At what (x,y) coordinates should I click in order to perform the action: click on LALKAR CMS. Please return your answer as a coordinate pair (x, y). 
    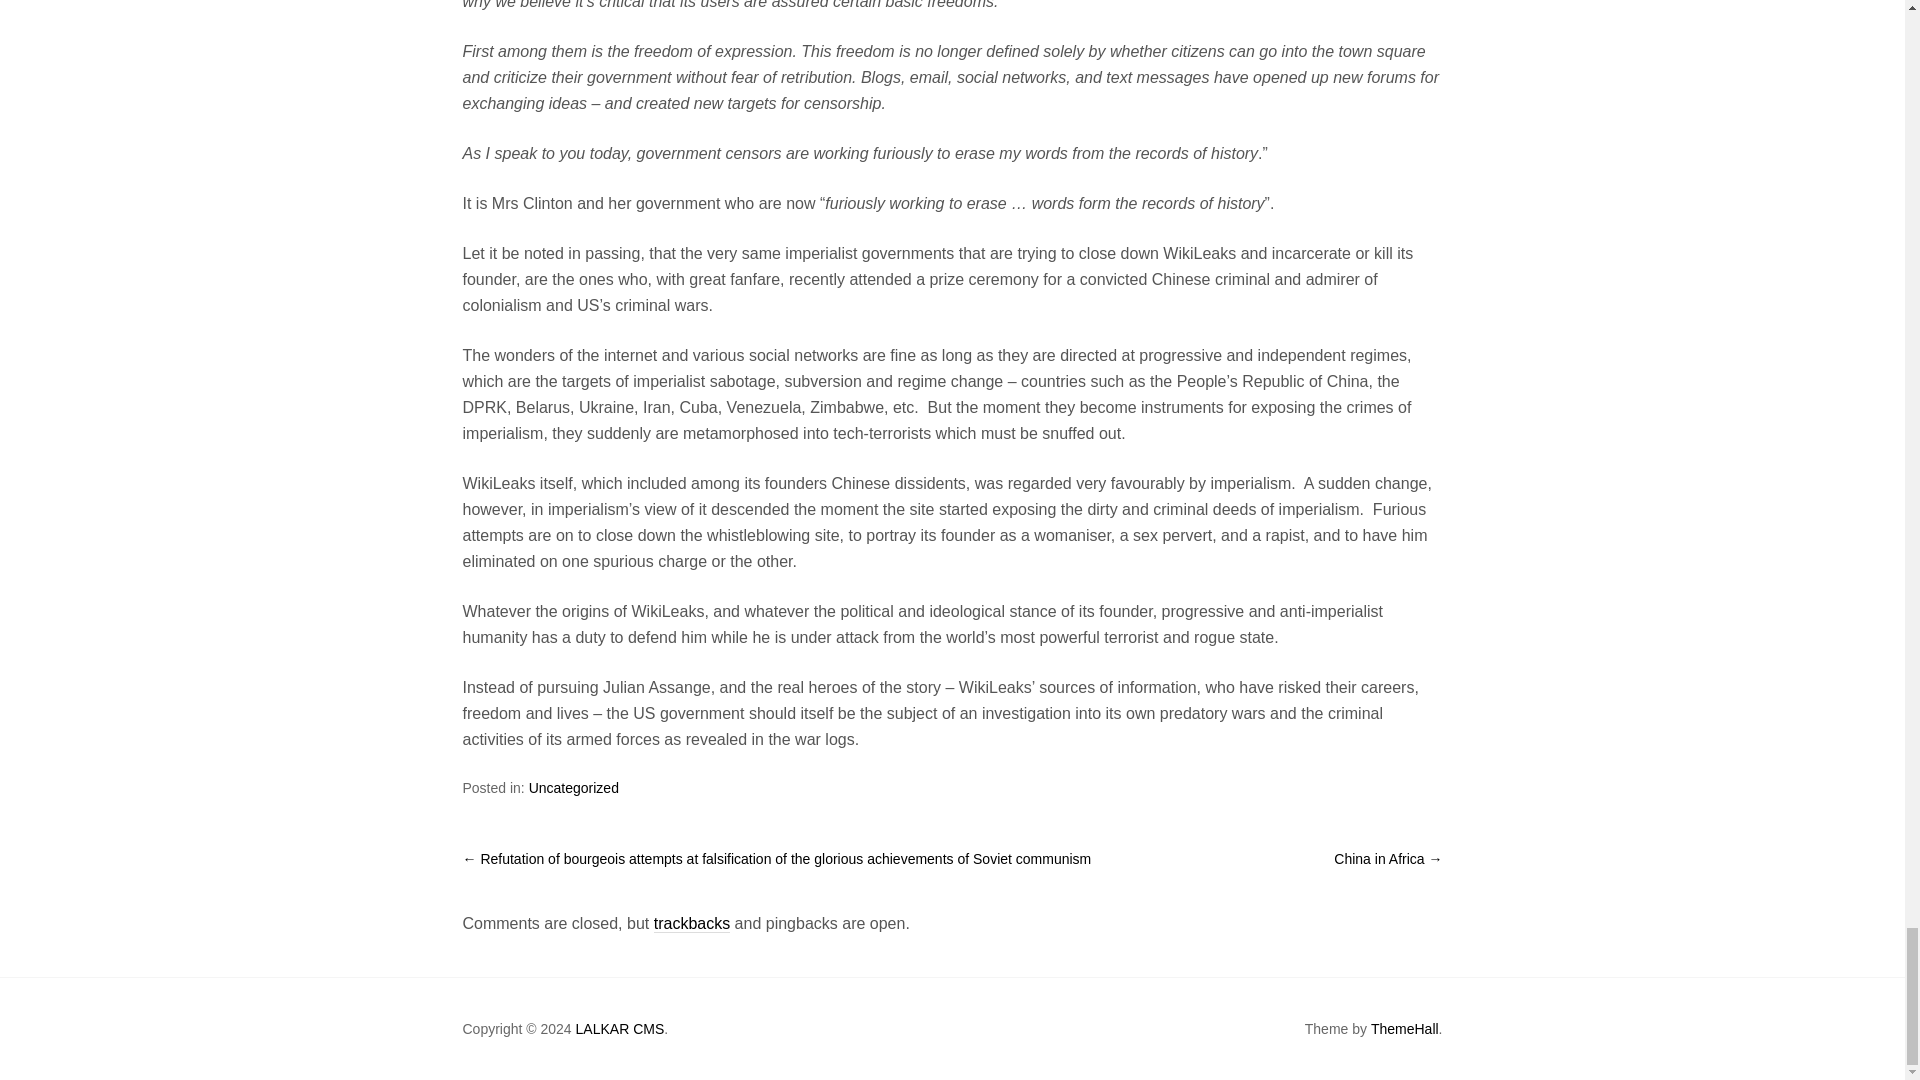
    Looking at the image, I should click on (620, 1030).